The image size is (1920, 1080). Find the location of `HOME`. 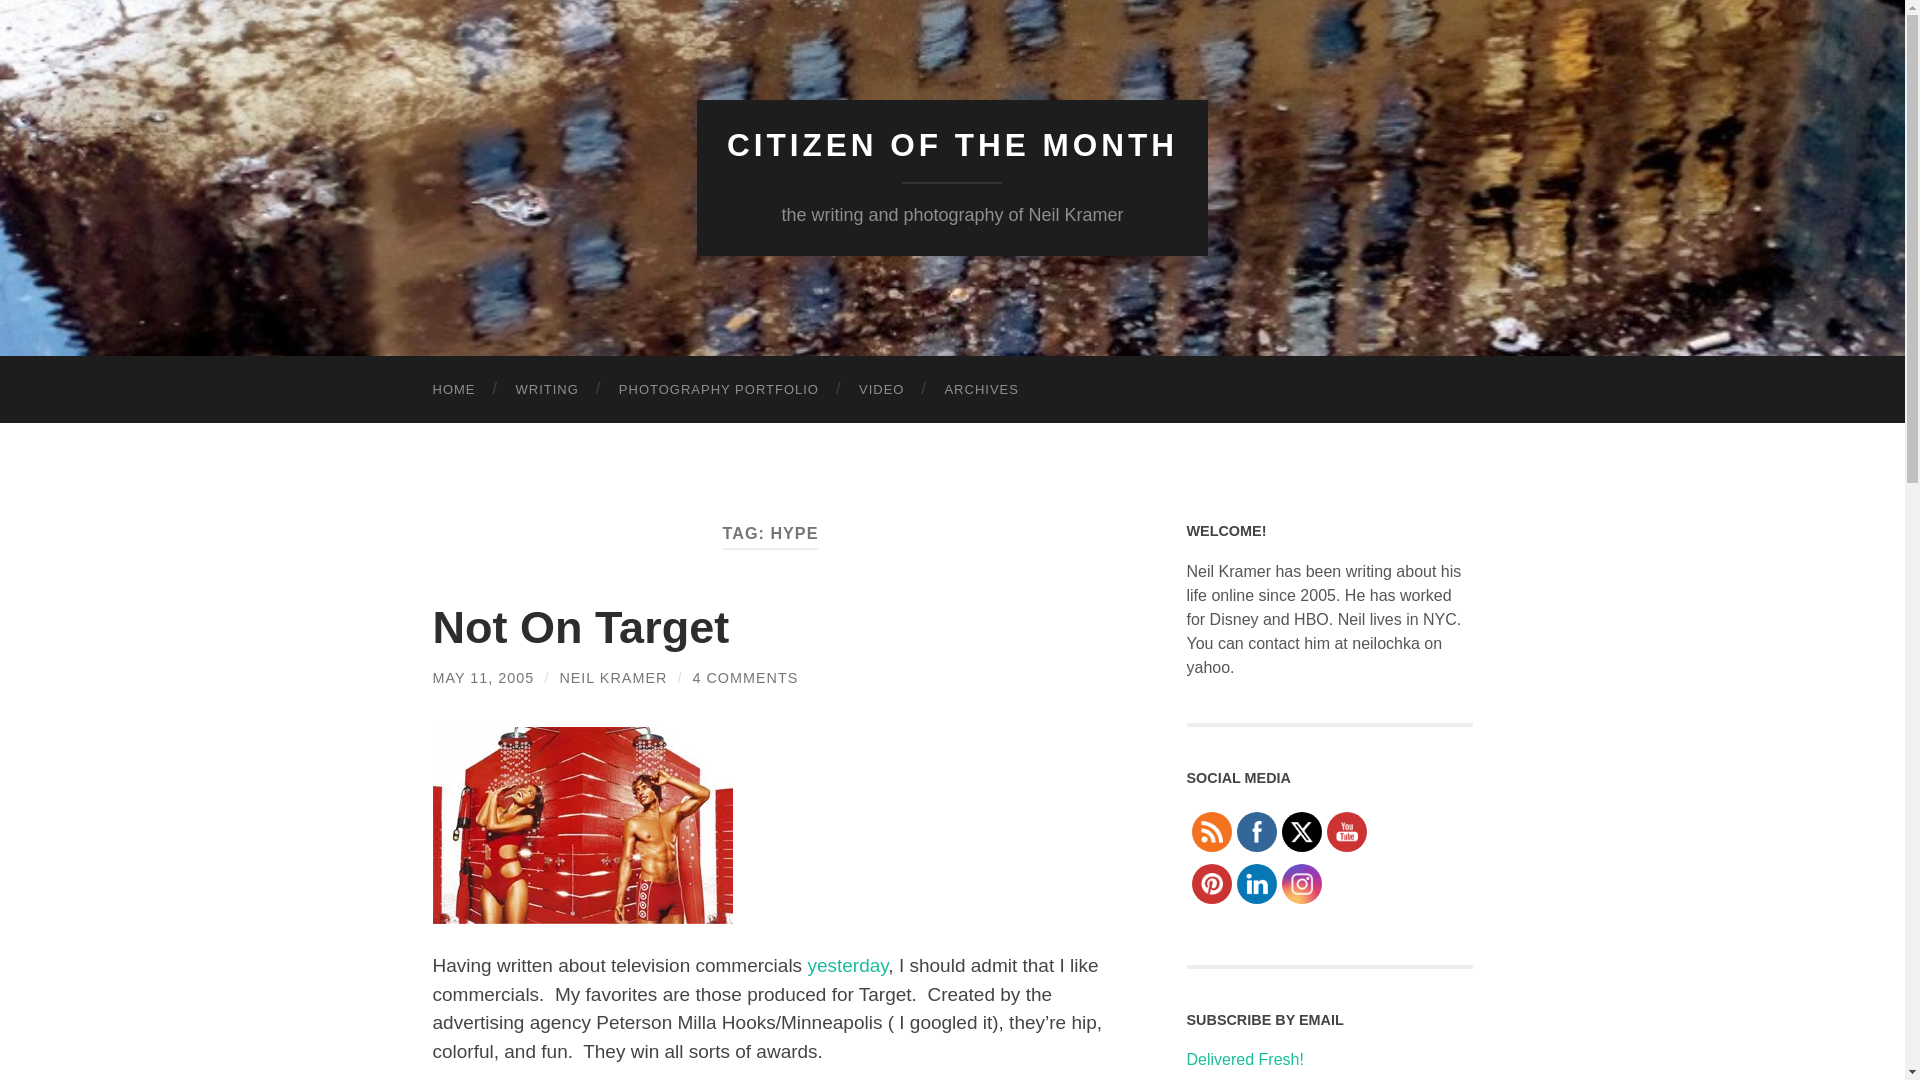

HOME is located at coordinates (454, 390).